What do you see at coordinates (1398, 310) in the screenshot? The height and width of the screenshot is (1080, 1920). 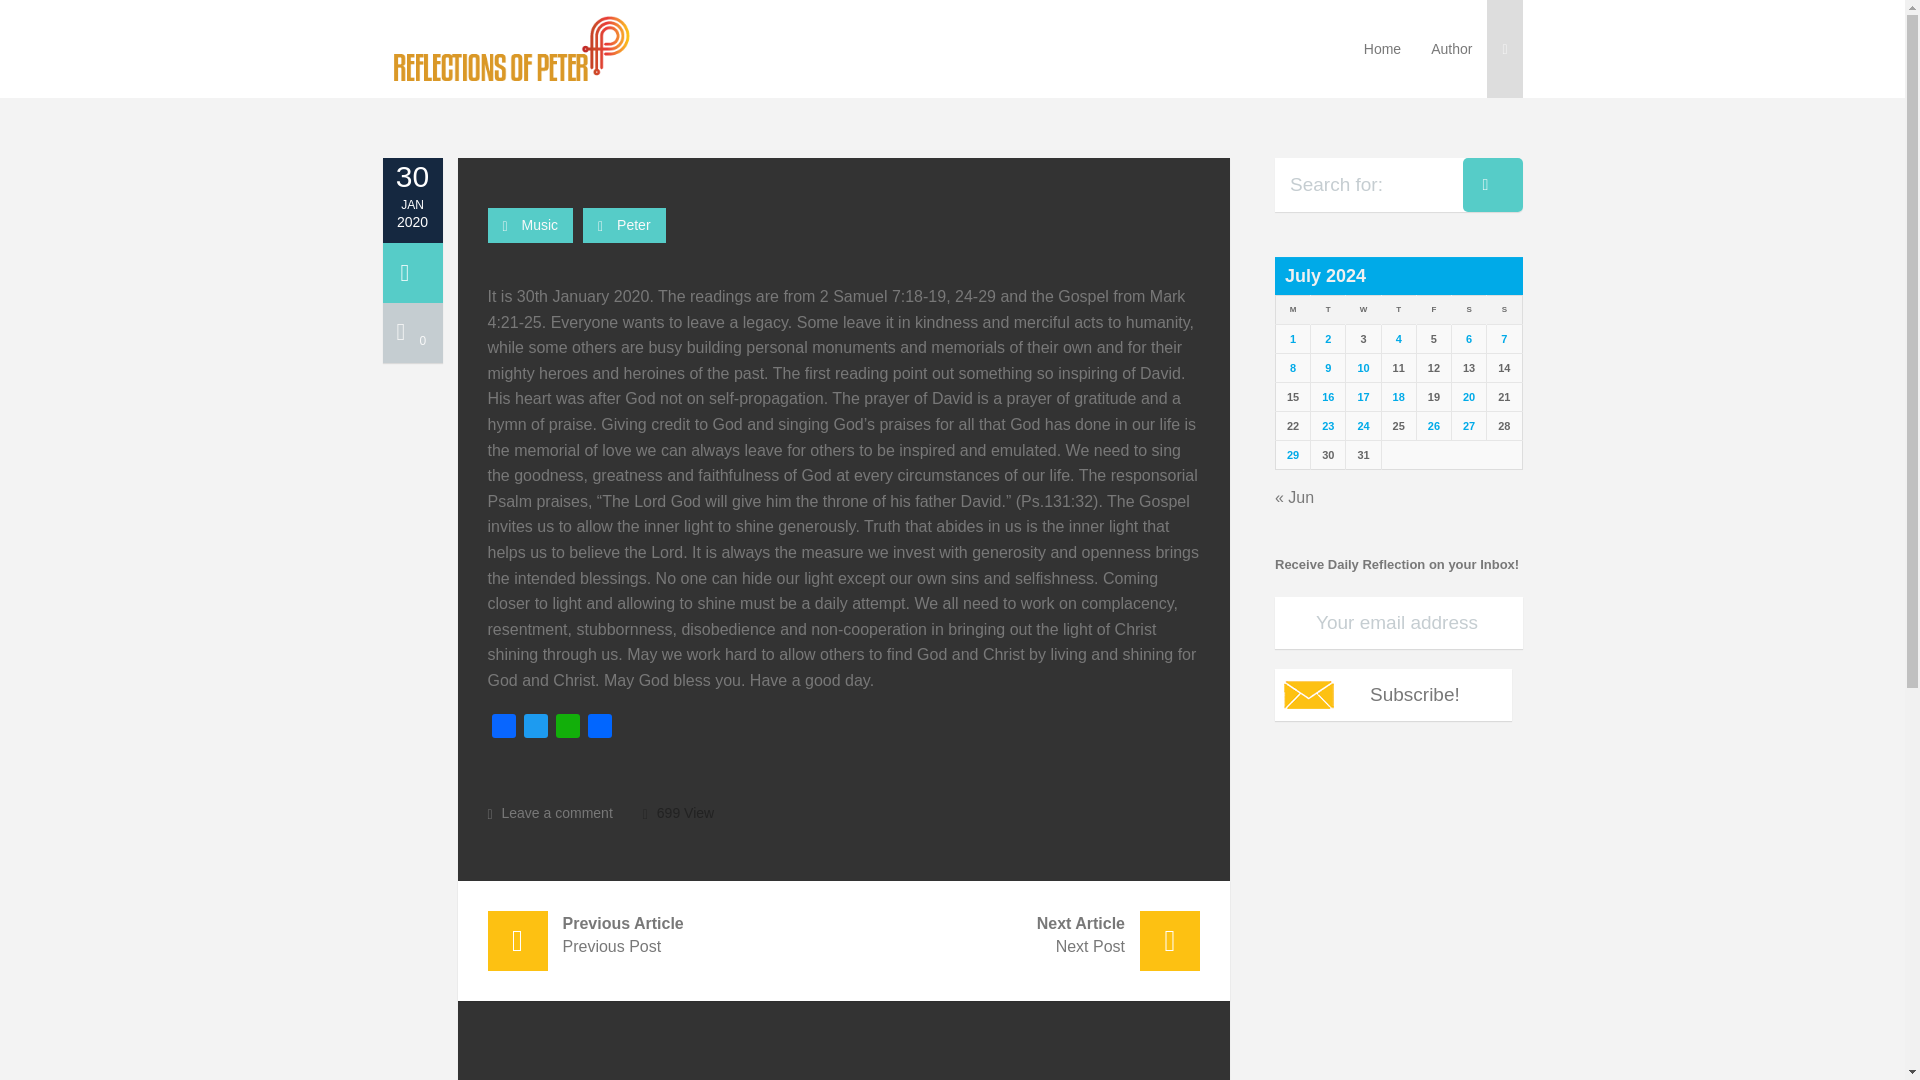 I see `Thursday` at bounding box center [1398, 310].